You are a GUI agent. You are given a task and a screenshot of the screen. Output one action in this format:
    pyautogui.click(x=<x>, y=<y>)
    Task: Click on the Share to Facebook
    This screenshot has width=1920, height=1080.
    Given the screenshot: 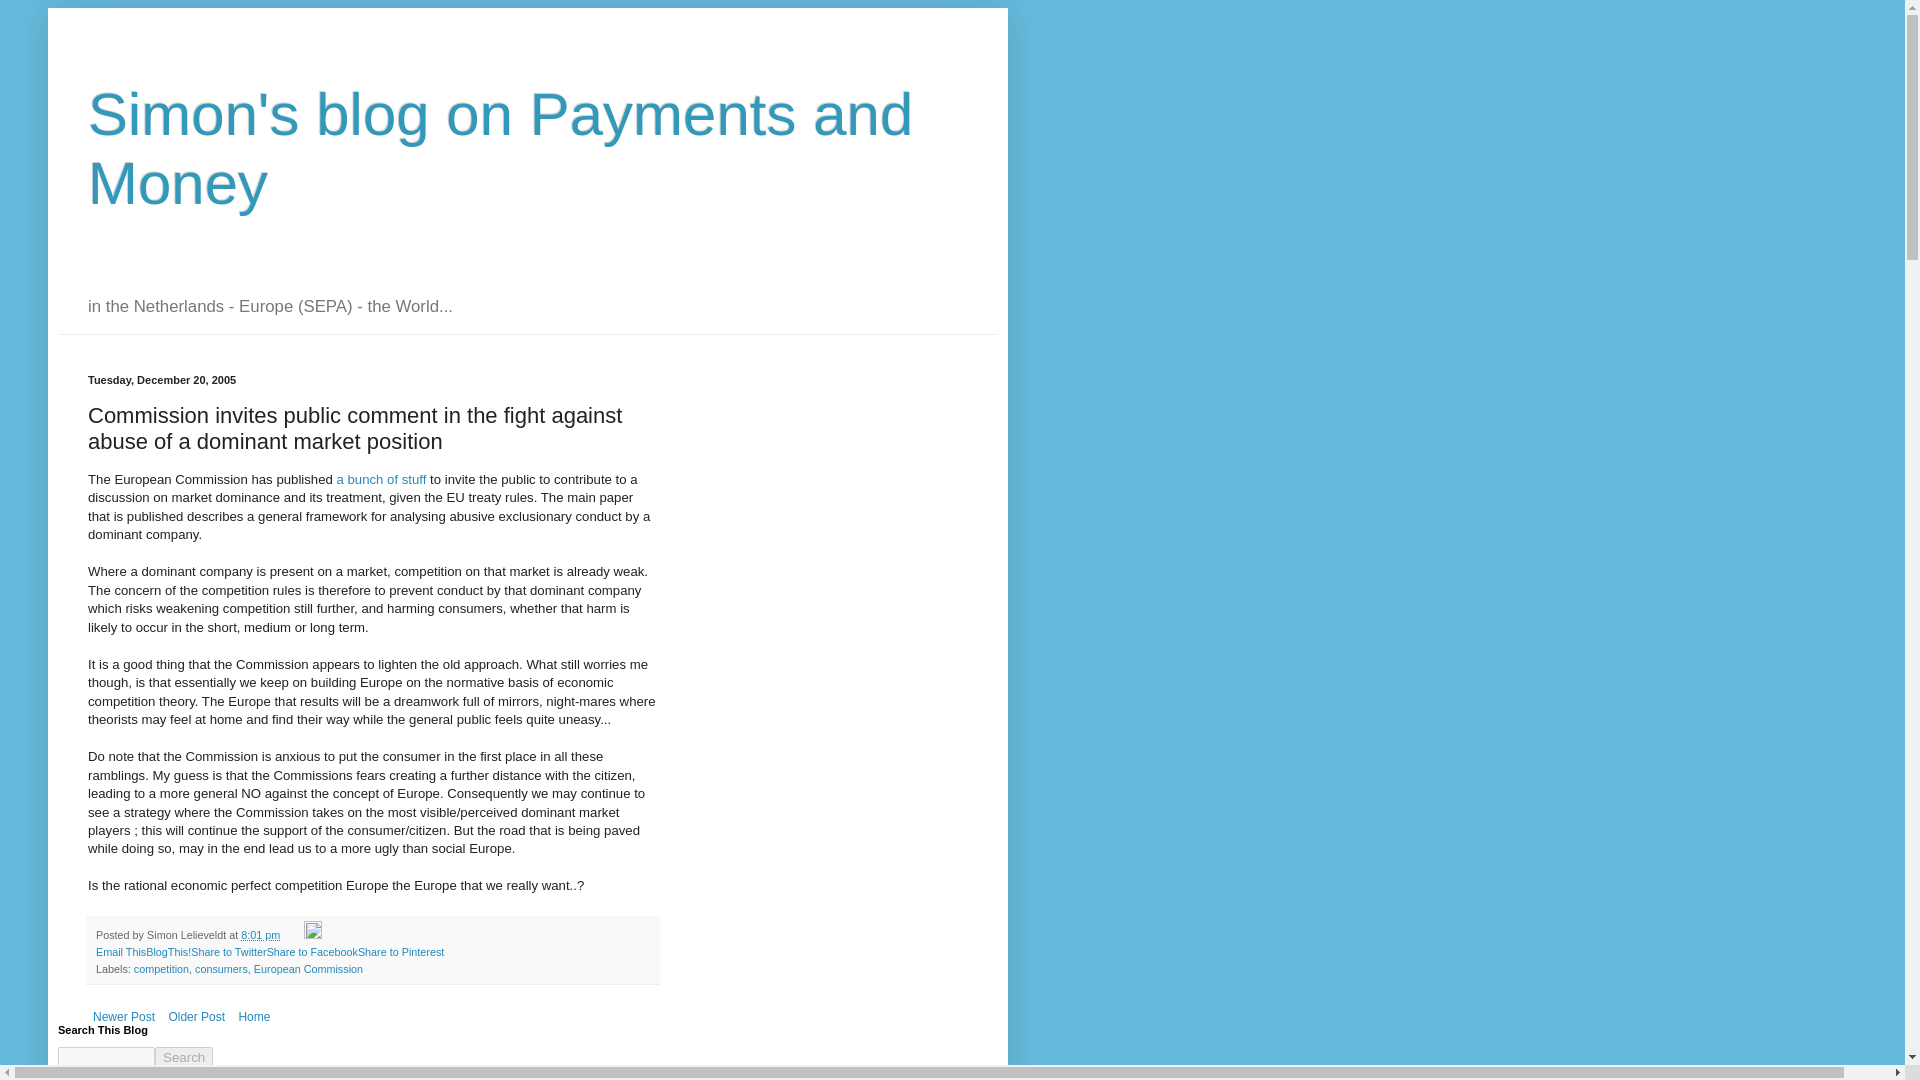 What is the action you would take?
    pyautogui.click(x=312, y=952)
    